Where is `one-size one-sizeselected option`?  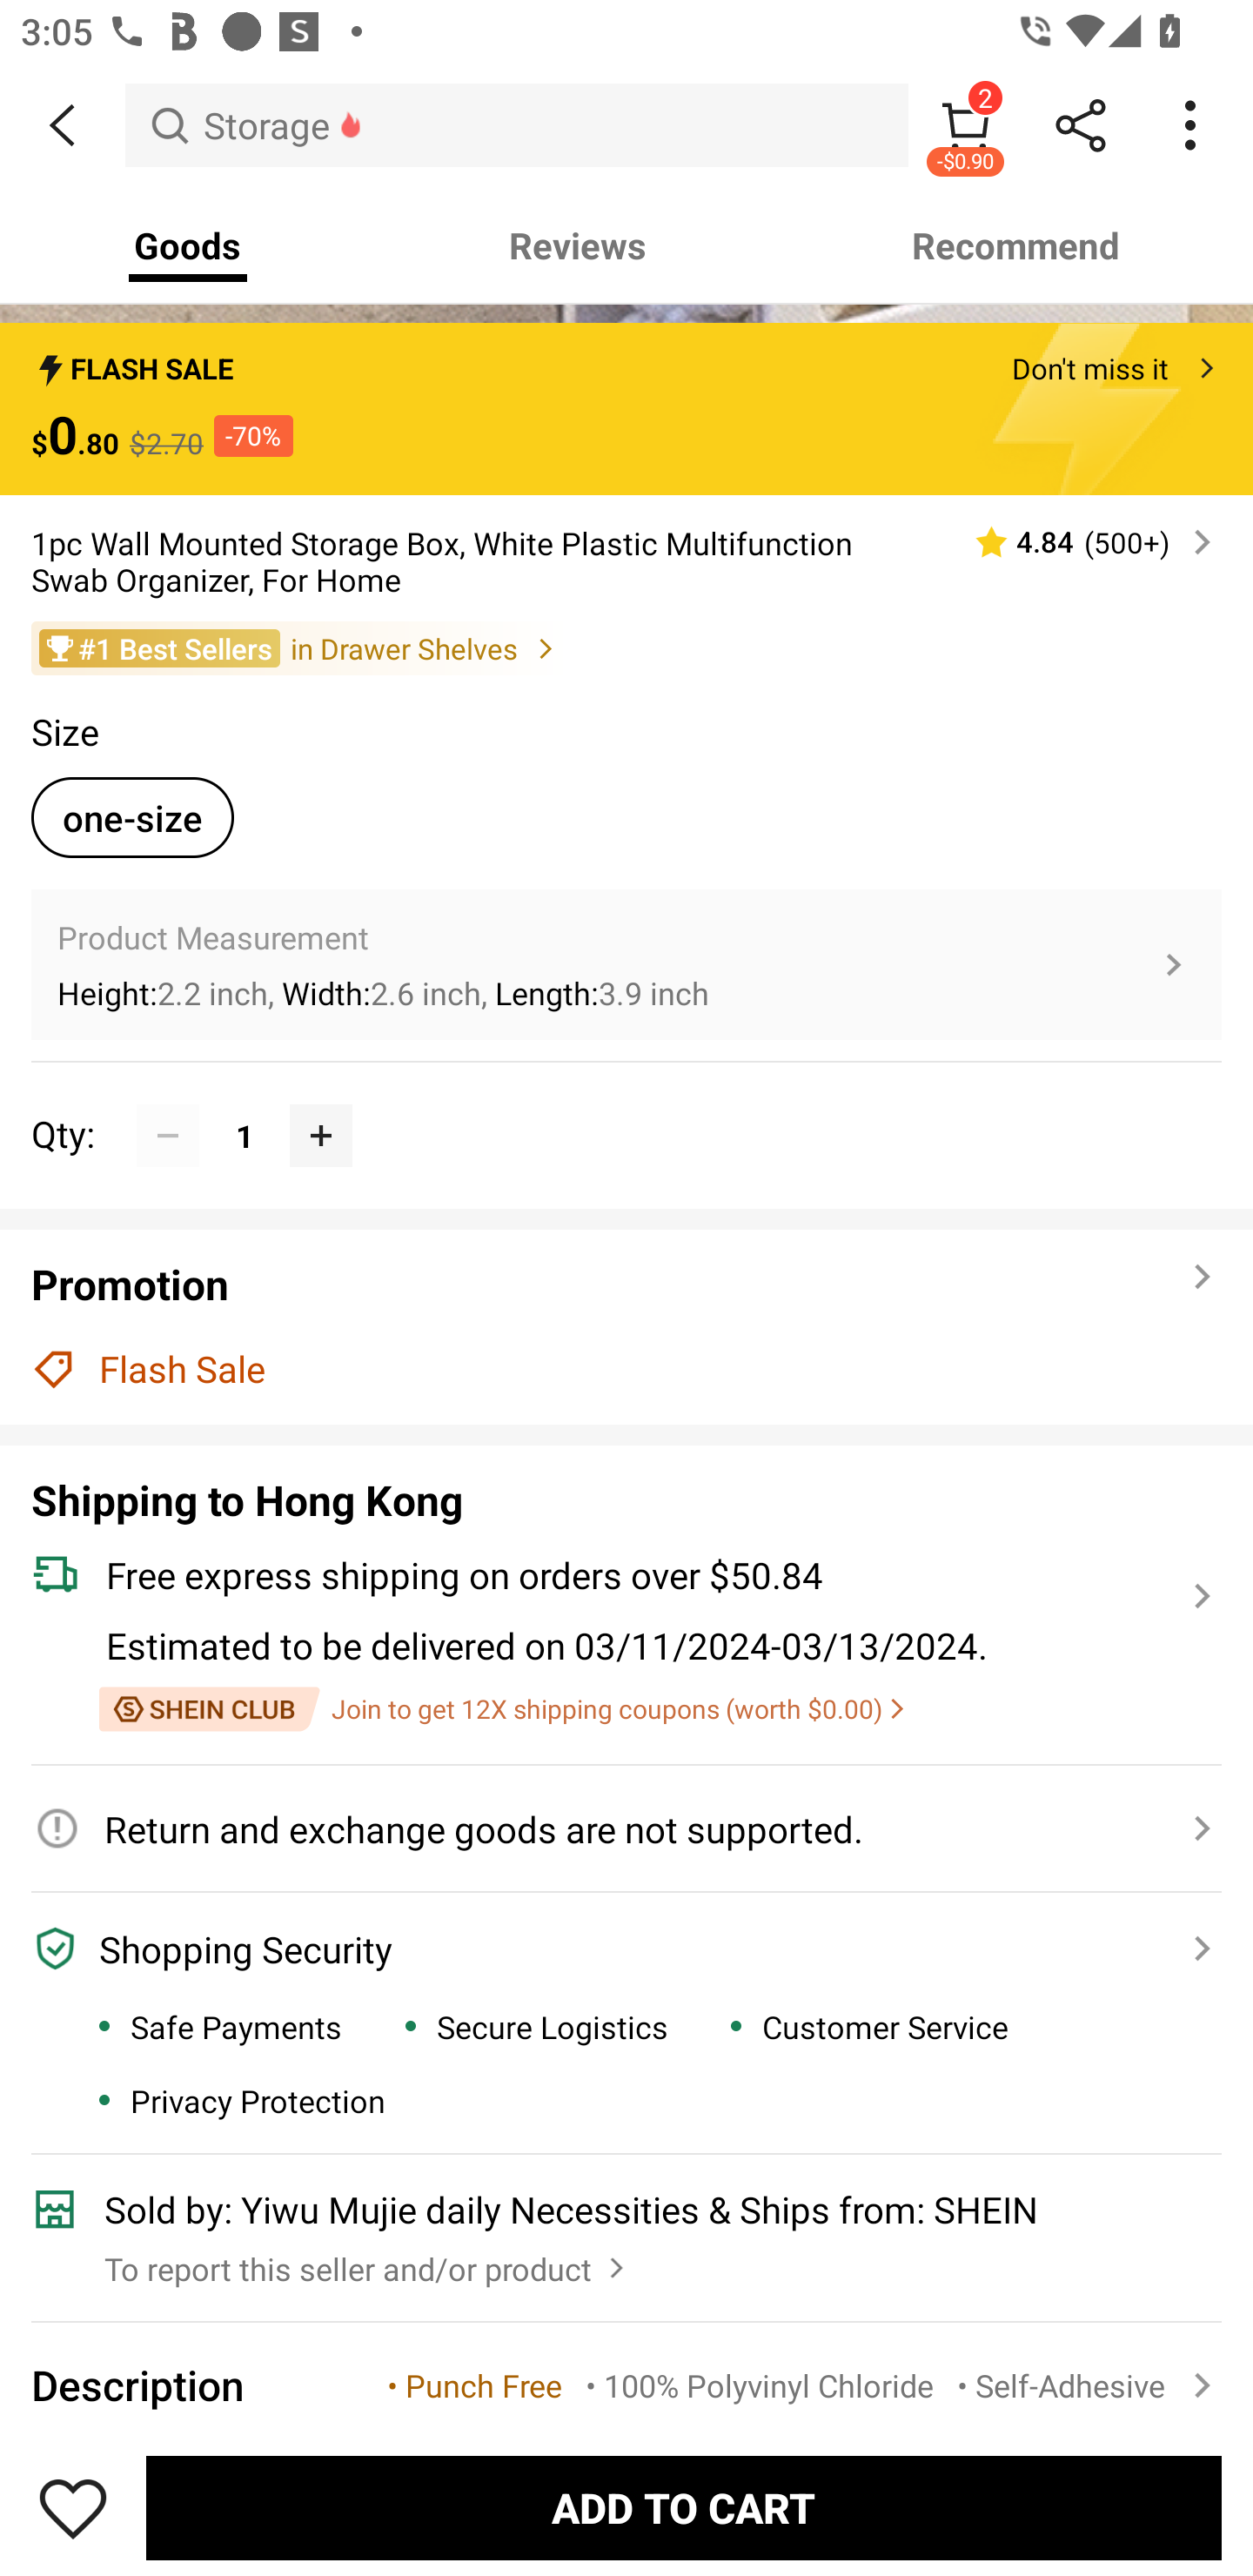
one-size one-sizeselected option is located at coordinates (132, 817).